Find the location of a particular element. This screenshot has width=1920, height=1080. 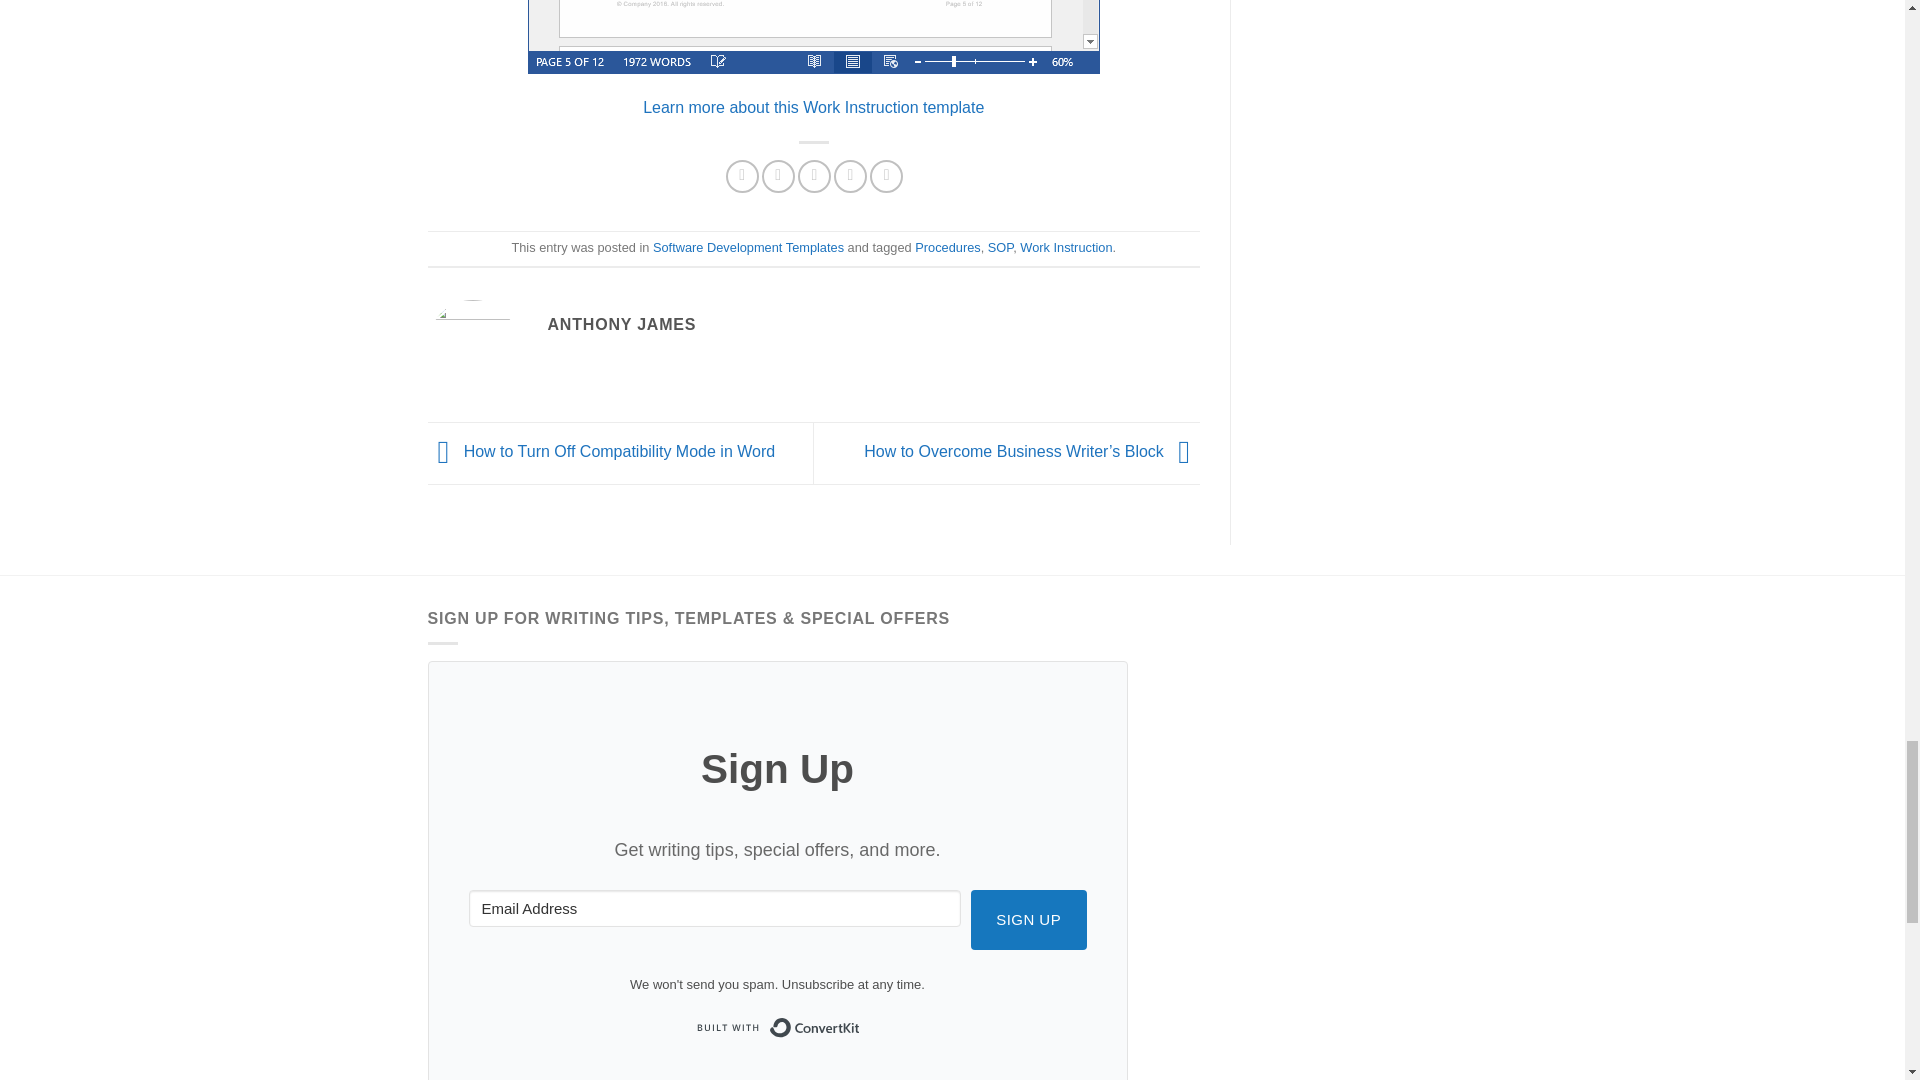

Share on LinkedIn is located at coordinates (886, 176).